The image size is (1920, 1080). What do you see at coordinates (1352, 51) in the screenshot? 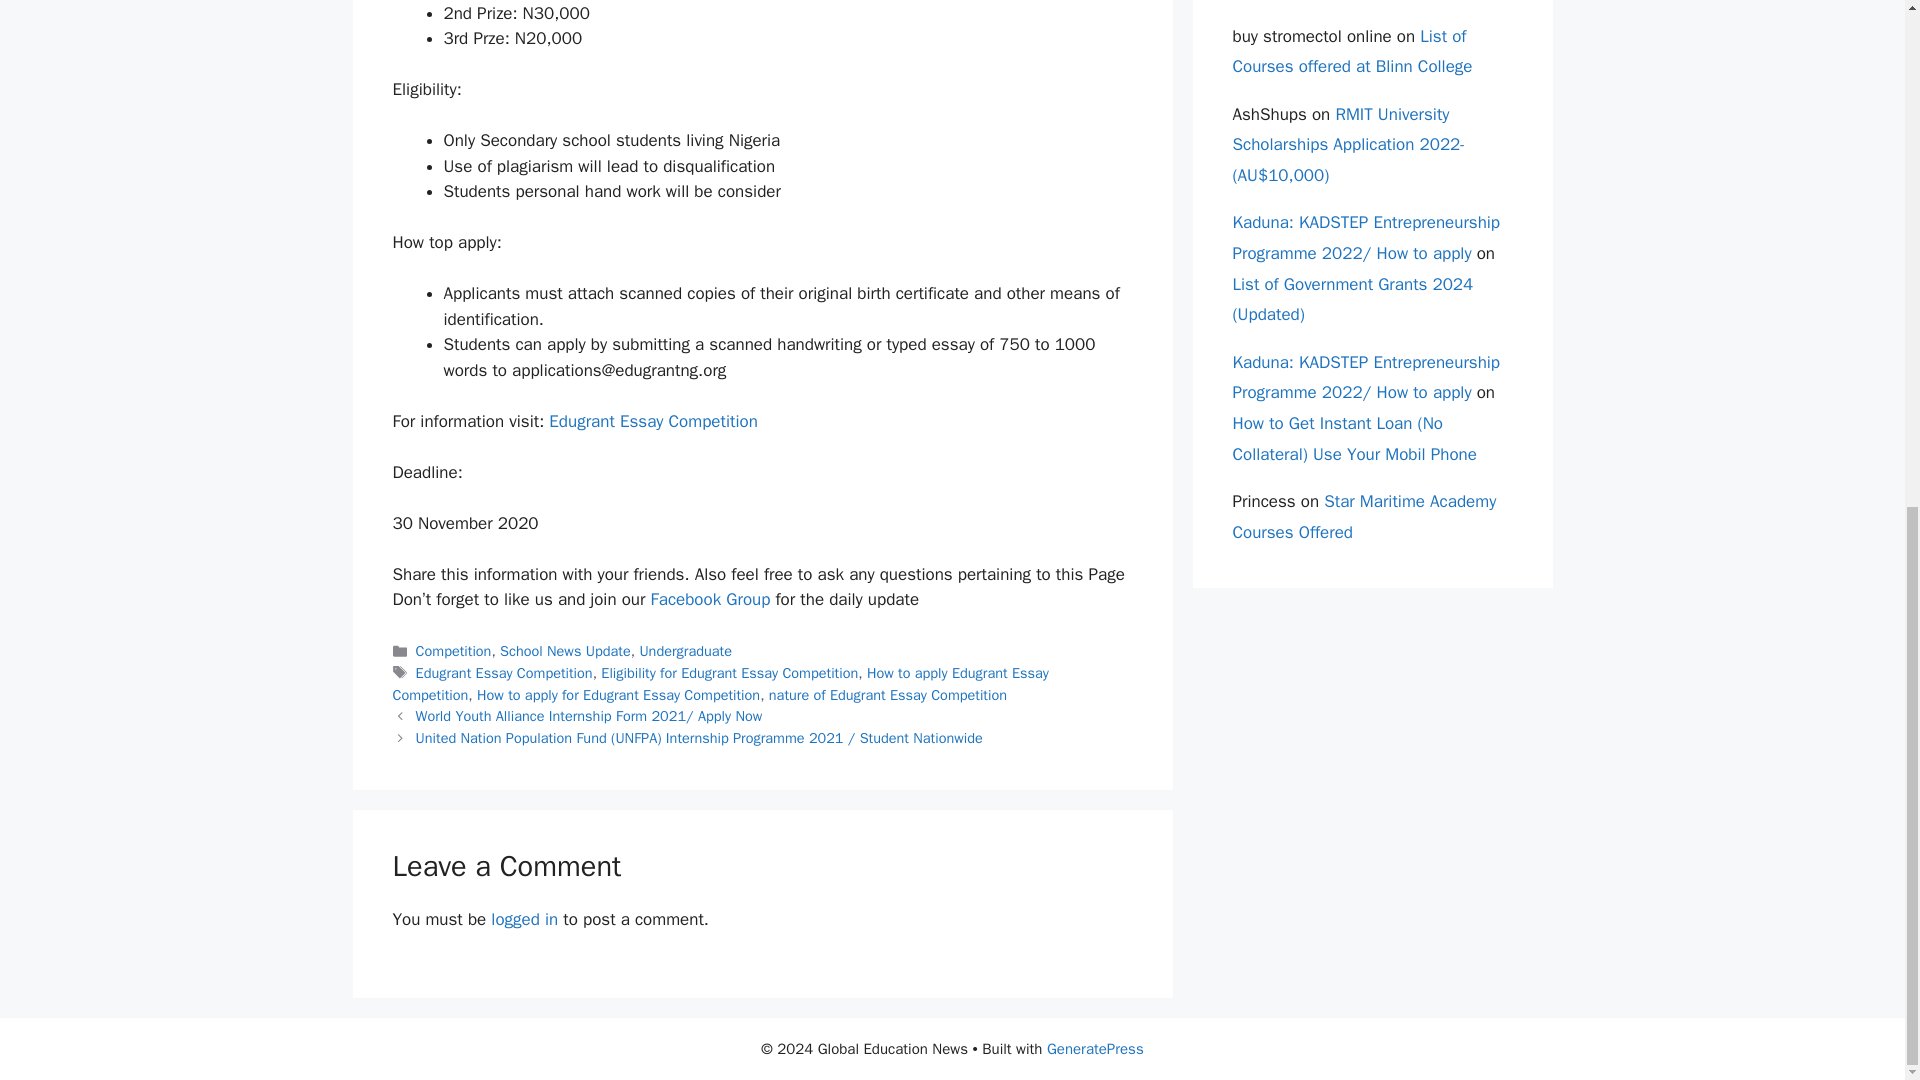
I see `List of Courses offered at Blinn College` at bounding box center [1352, 51].